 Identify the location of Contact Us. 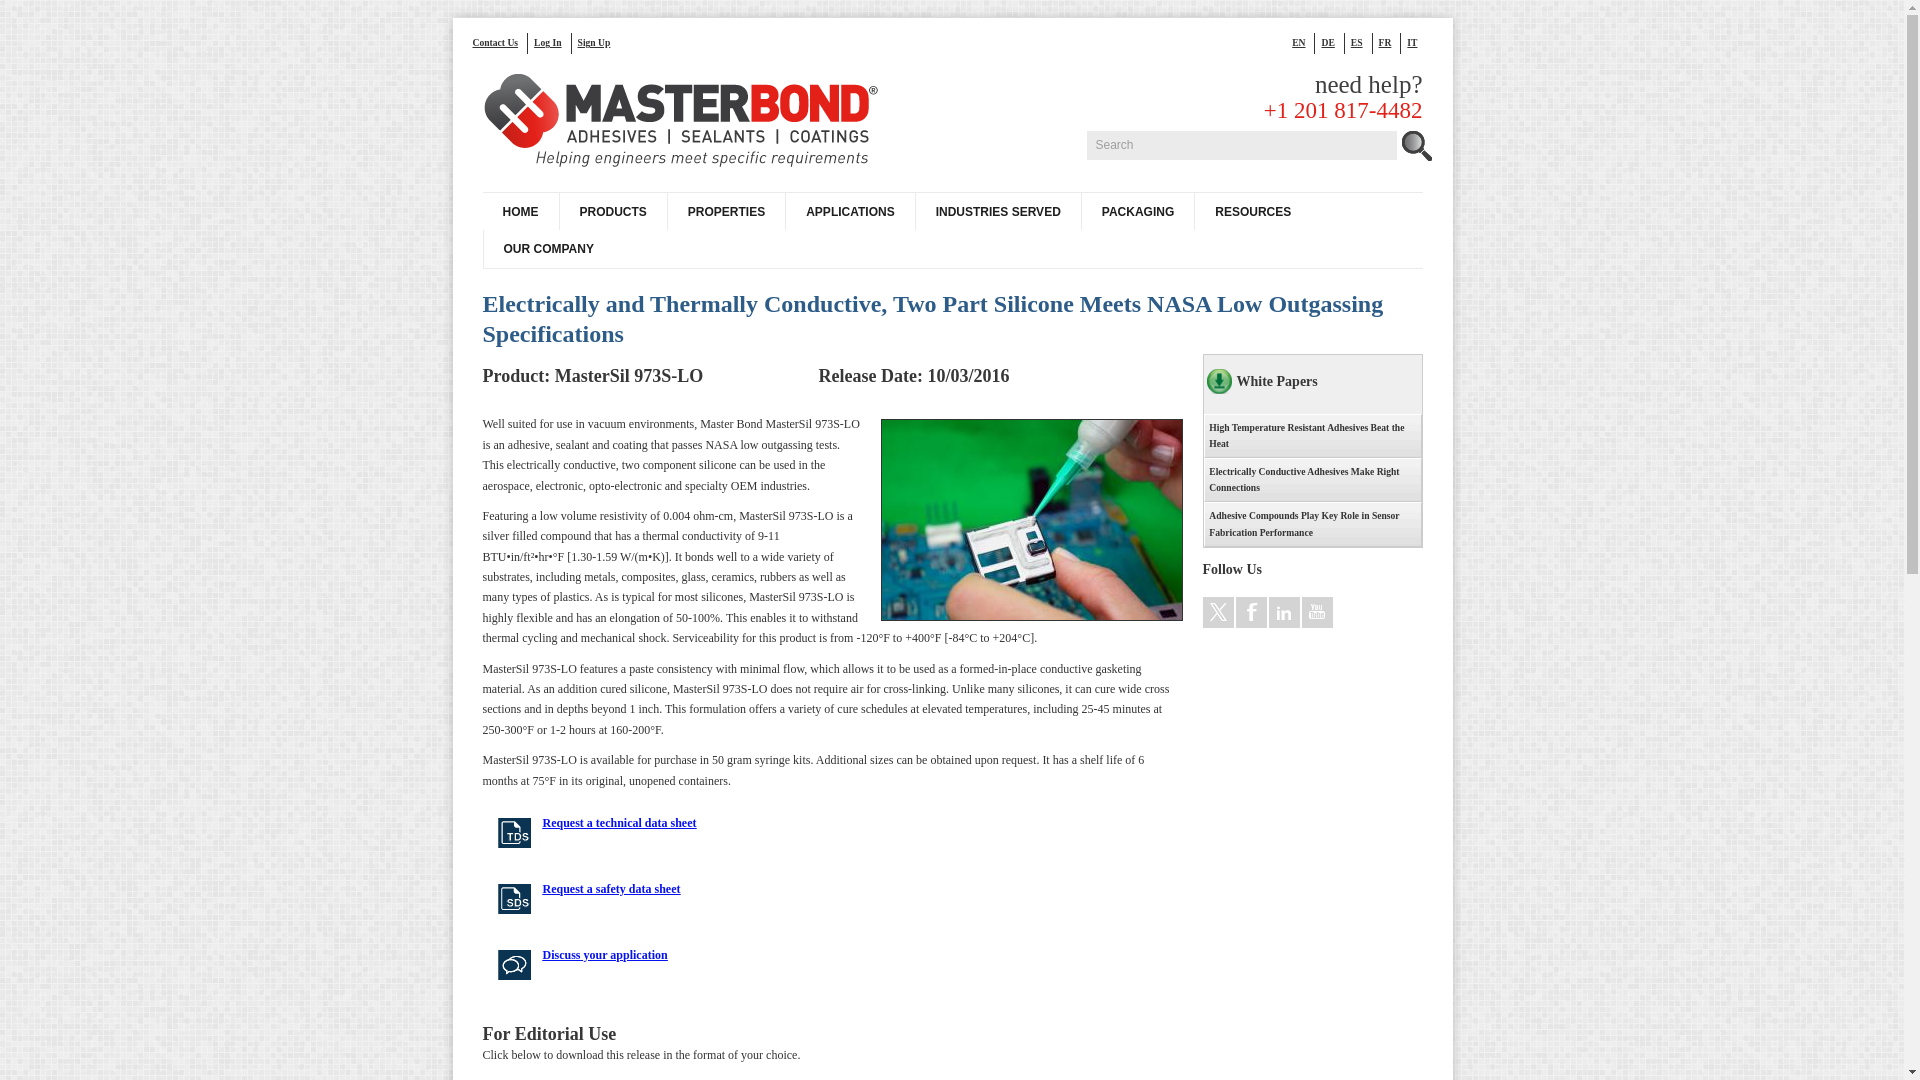
(500, 42).